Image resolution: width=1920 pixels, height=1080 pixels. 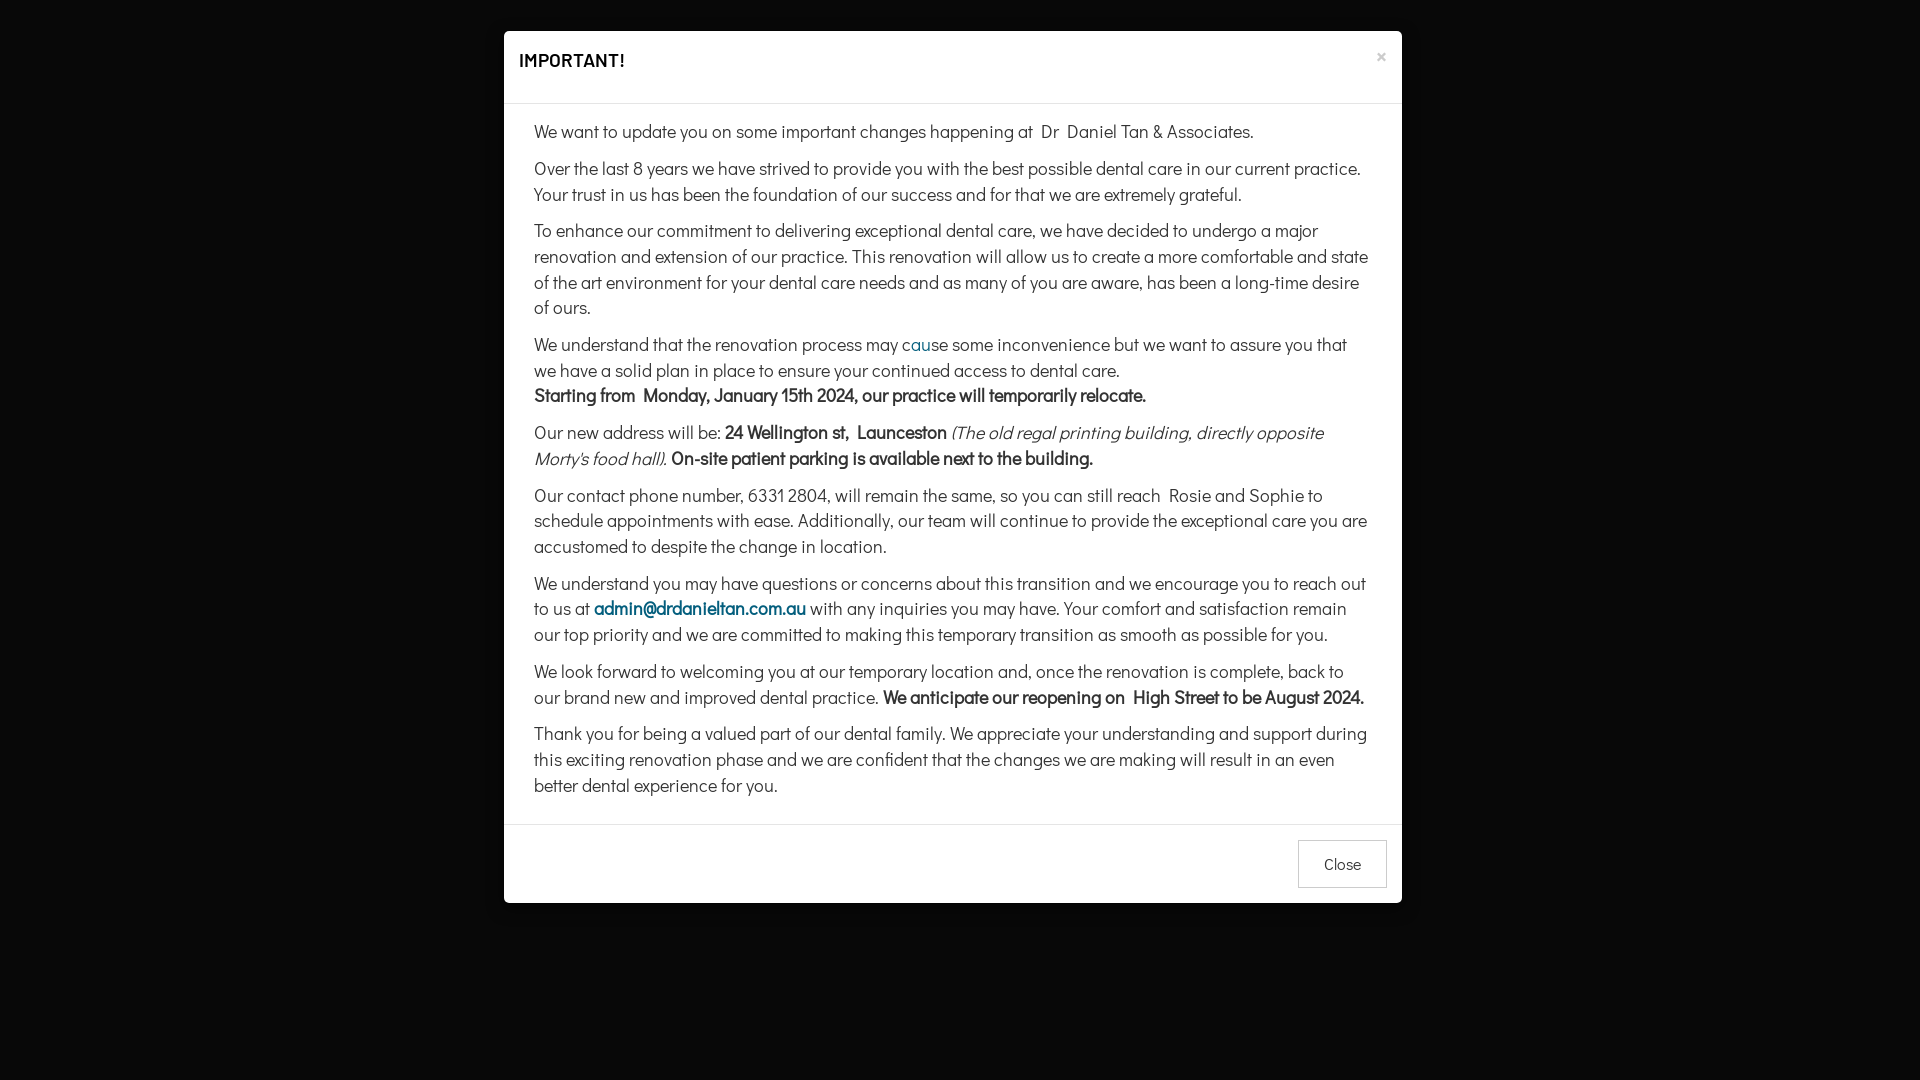 What do you see at coordinates (729, 93) in the screenshot?
I see `YOUR STORY` at bounding box center [729, 93].